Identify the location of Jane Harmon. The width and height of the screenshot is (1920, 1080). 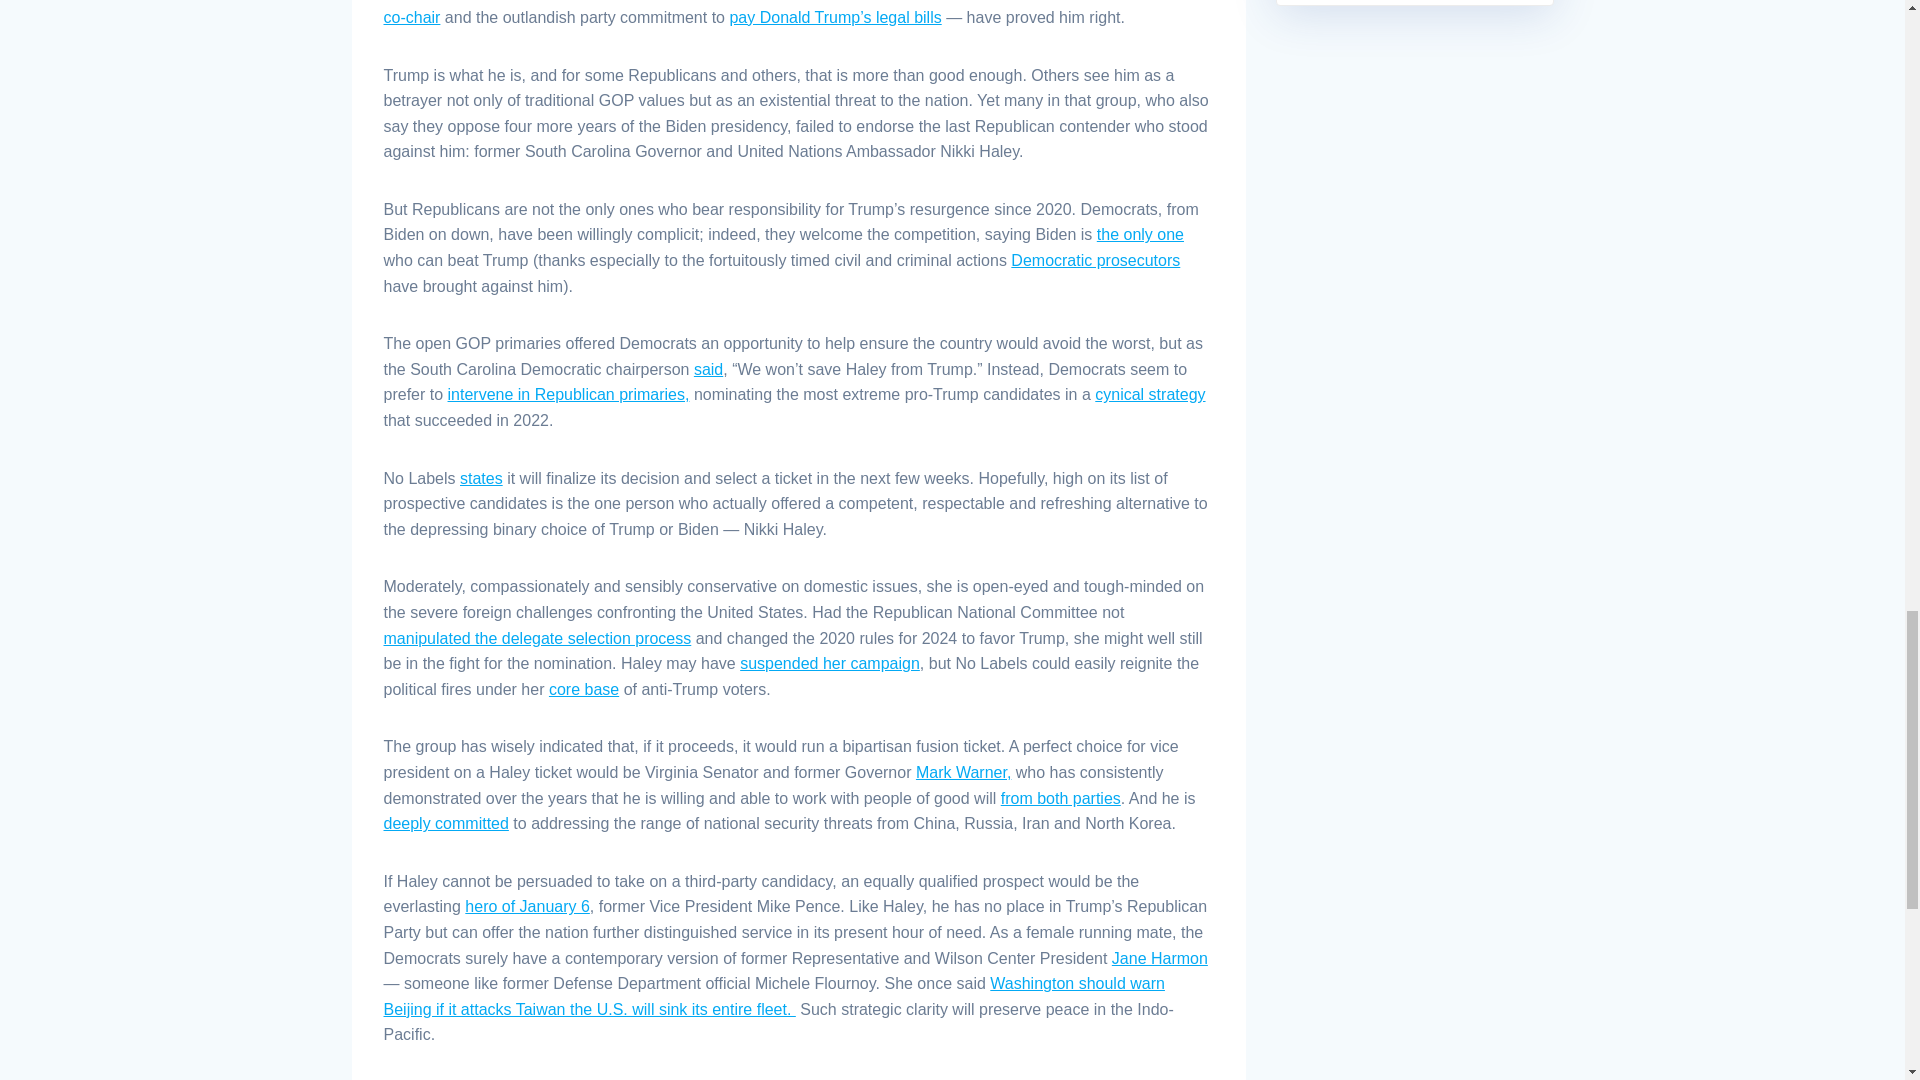
(1159, 958).